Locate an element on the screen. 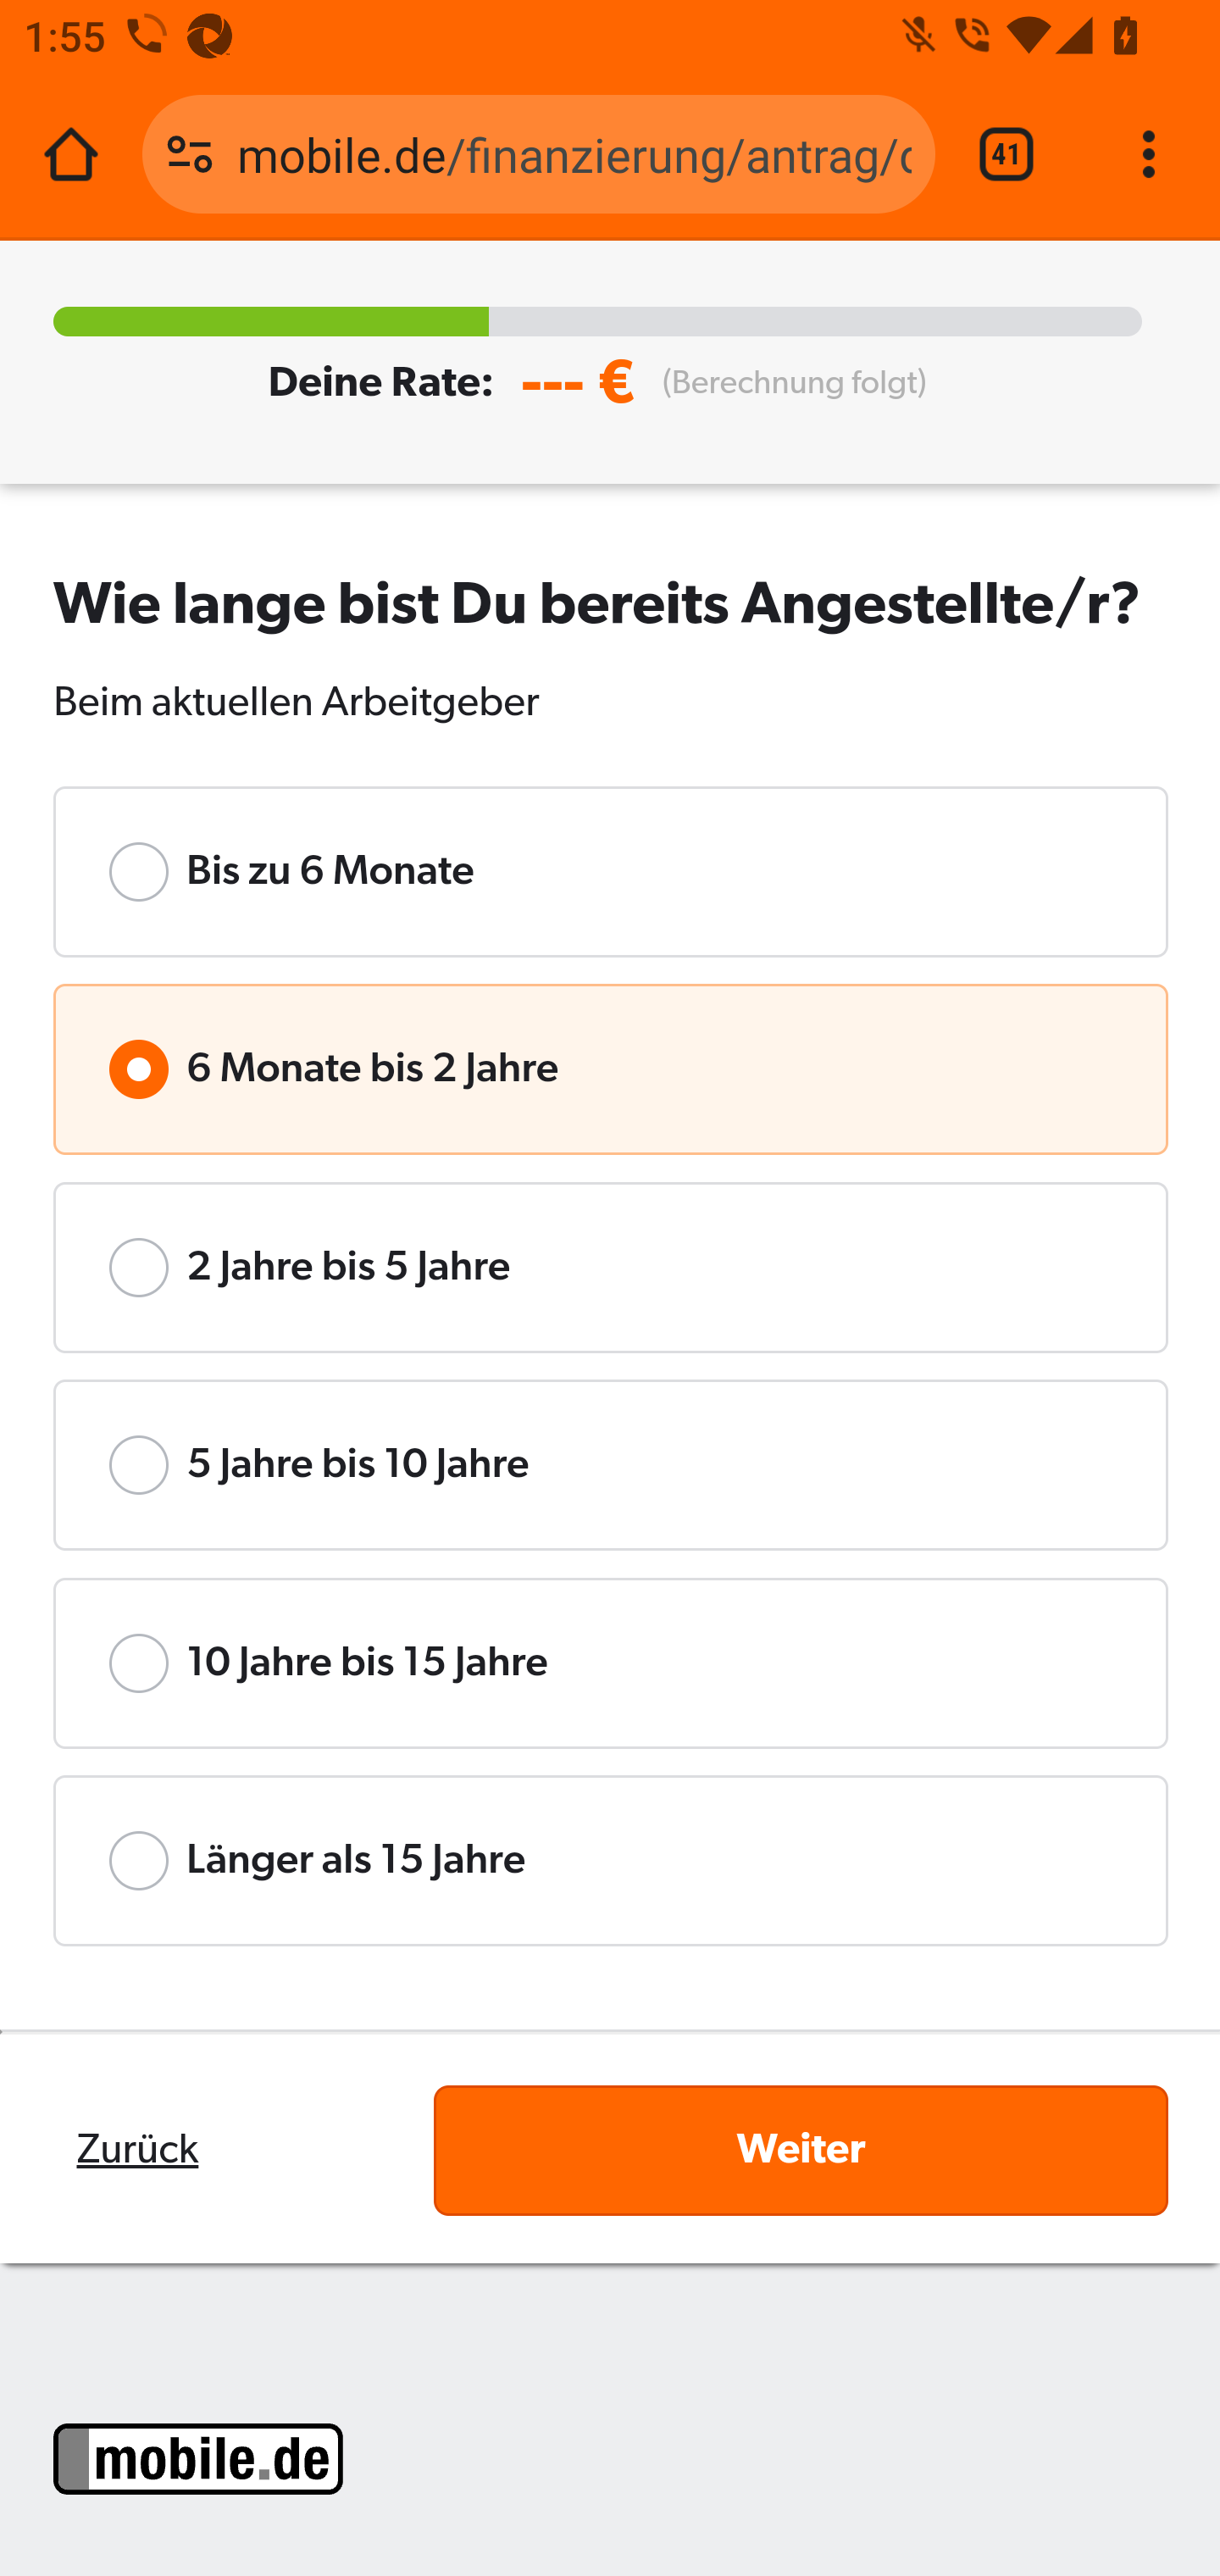 Image resolution: width=1220 pixels, height=2576 pixels. Weiter is located at coordinates (801, 2149).